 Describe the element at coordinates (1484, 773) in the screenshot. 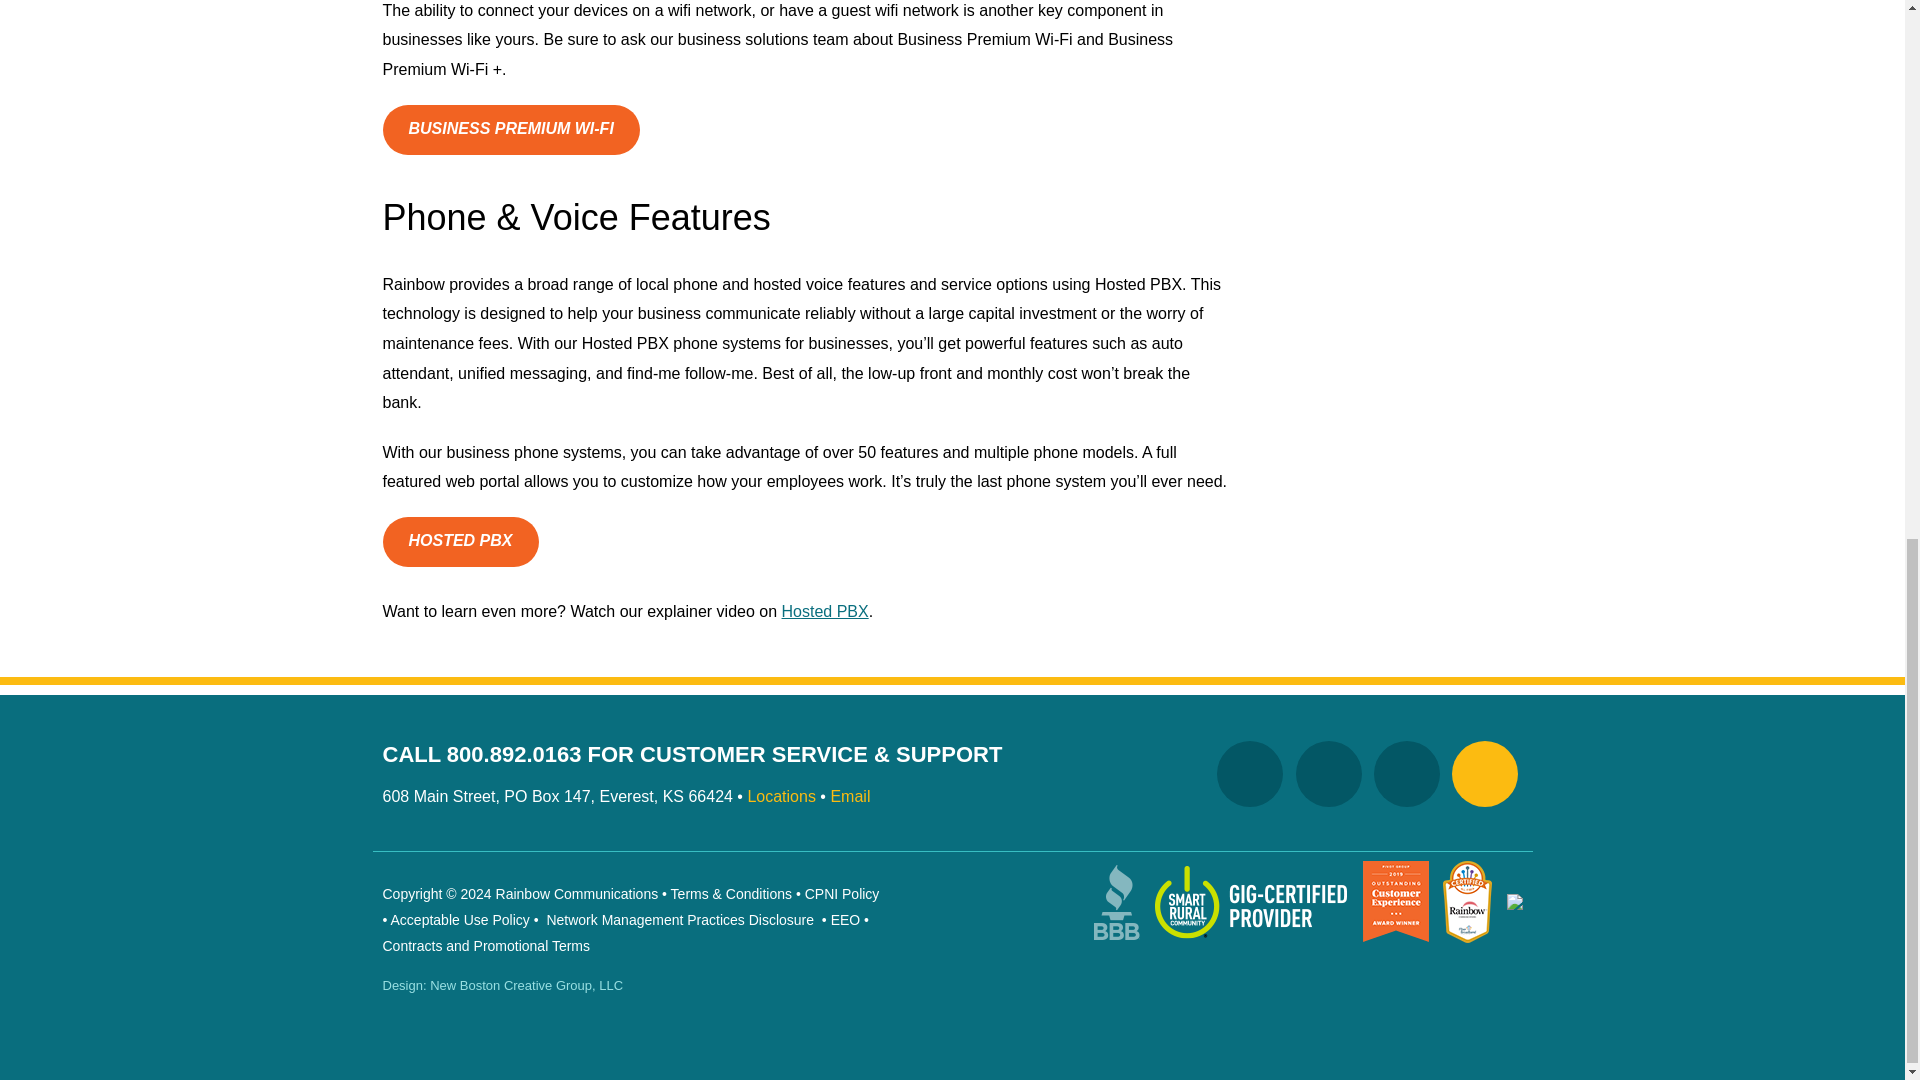

I see `RSS` at that location.